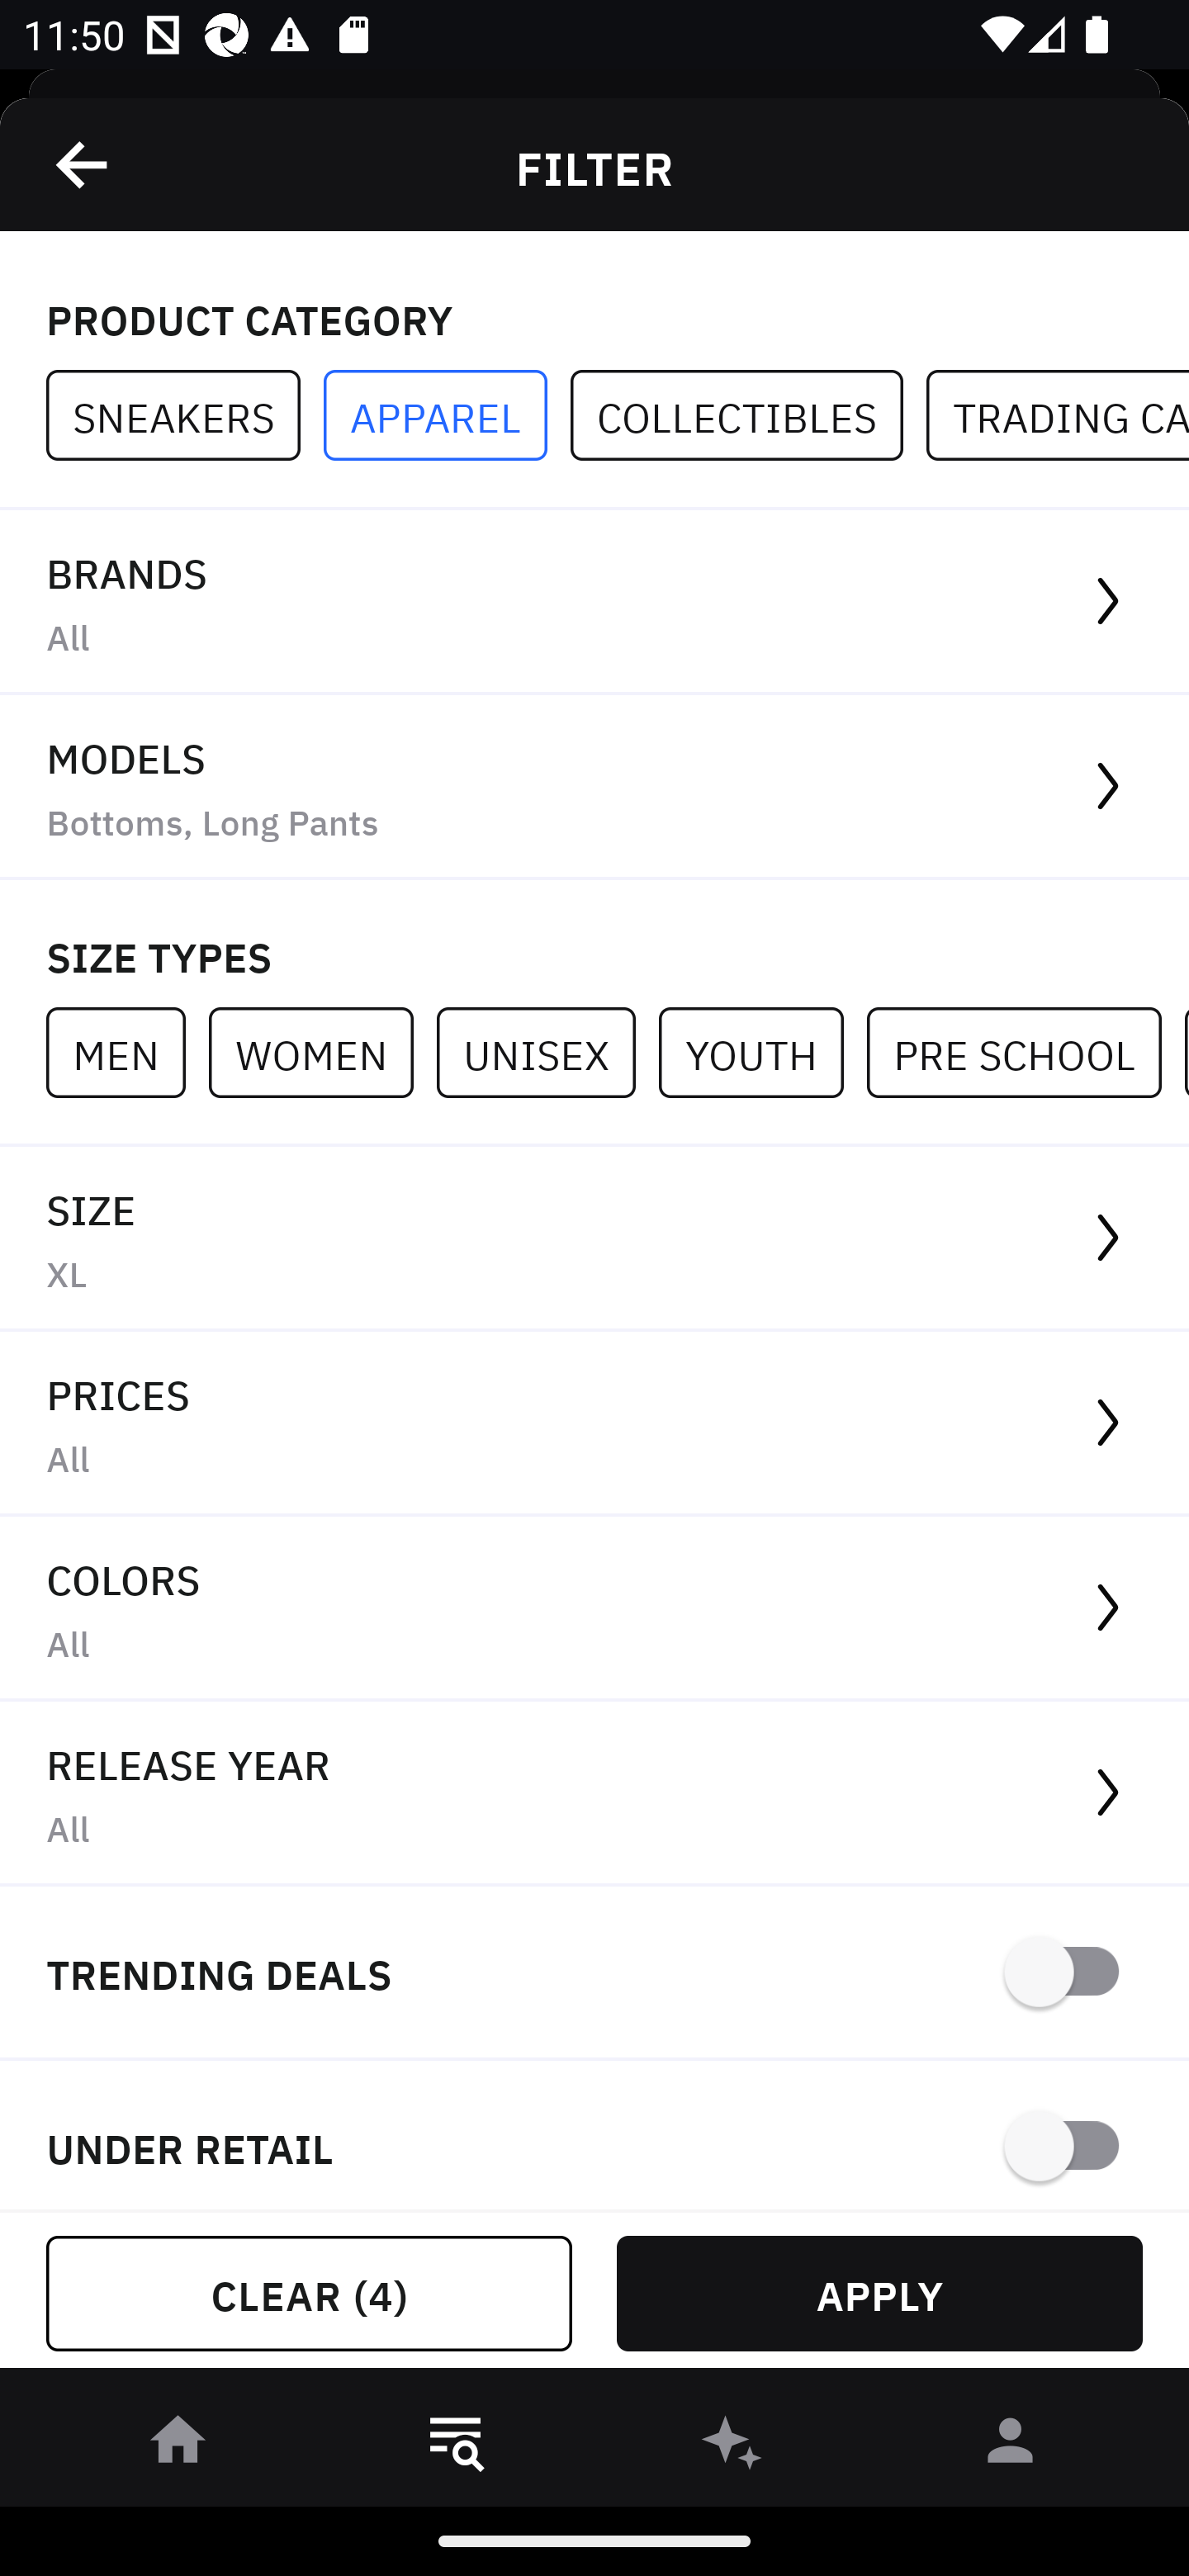 Image resolution: width=1189 pixels, height=2576 pixels. Describe the element at coordinates (1057, 416) in the screenshot. I see `TRADING CARDS` at that location.